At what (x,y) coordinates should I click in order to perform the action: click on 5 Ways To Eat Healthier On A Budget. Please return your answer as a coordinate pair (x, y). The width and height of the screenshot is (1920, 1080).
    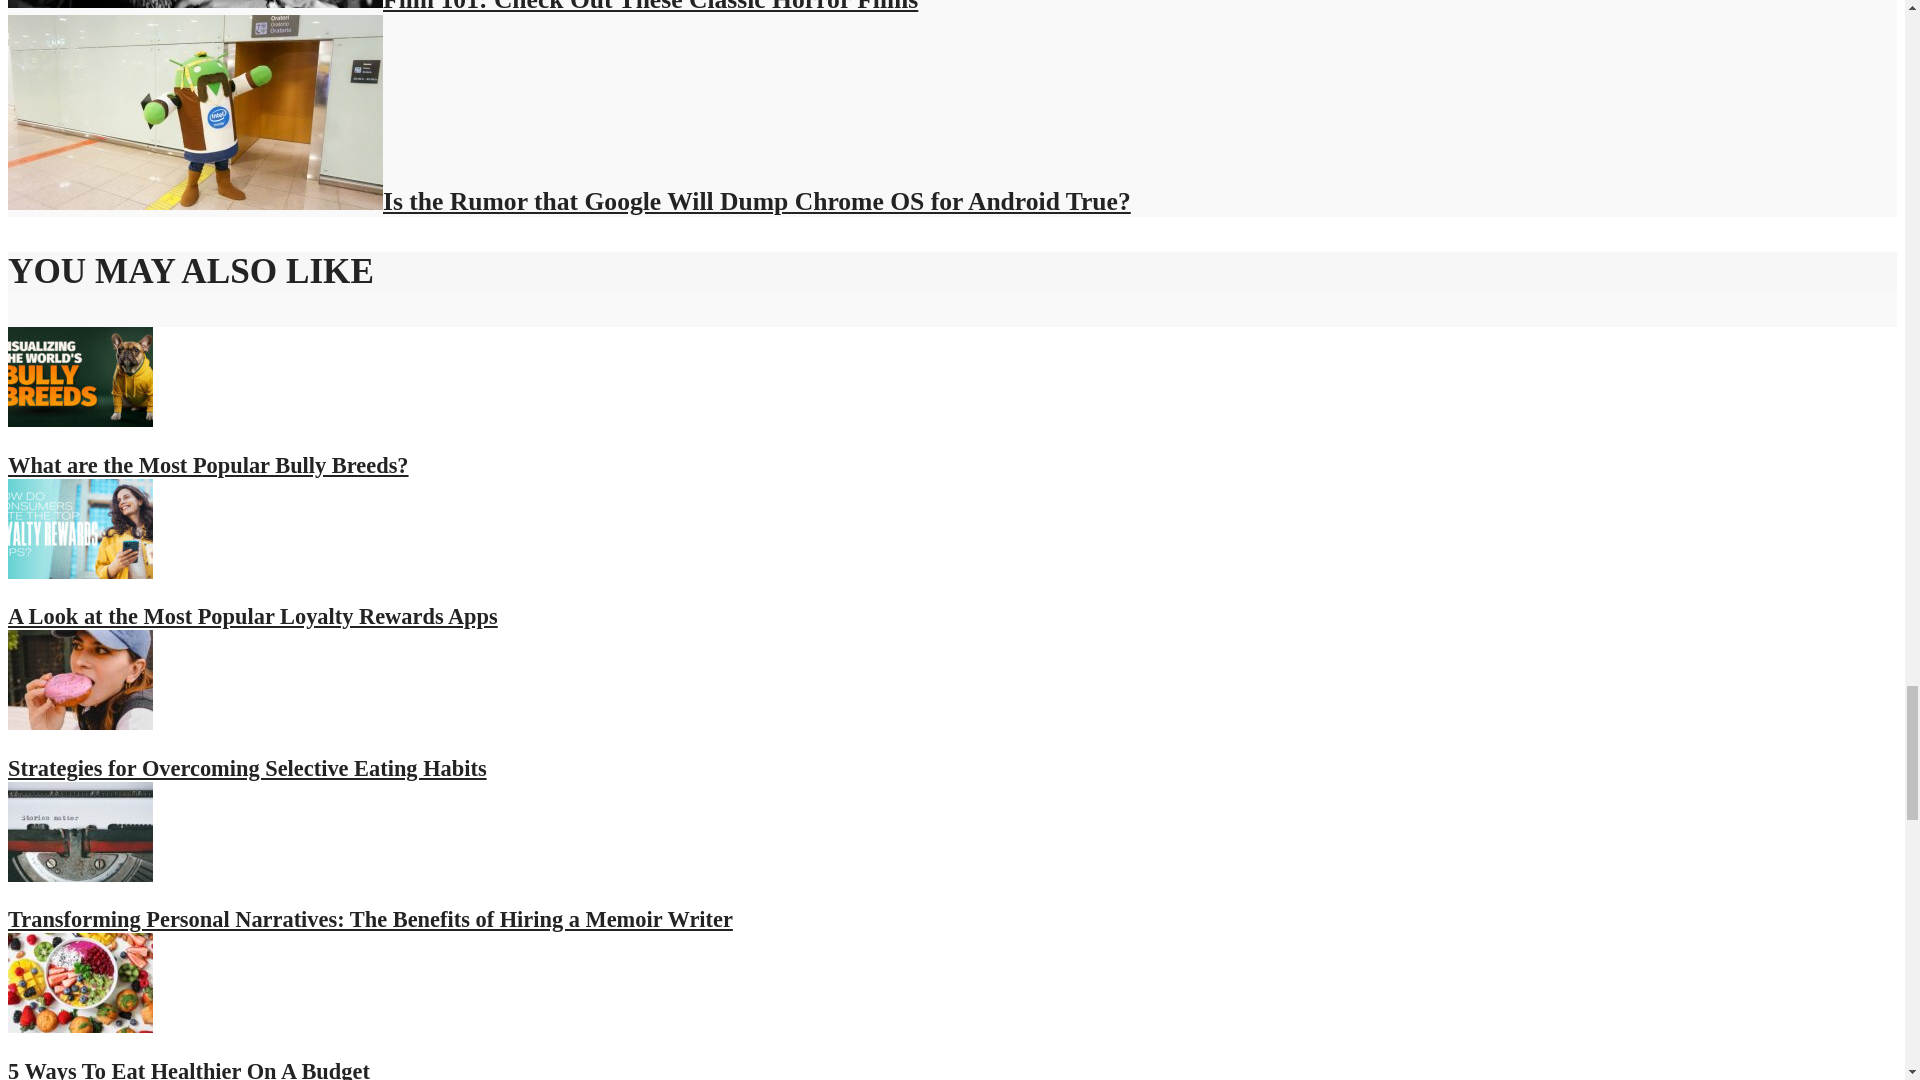
    Looking at the image, I should click on (188, 1070).